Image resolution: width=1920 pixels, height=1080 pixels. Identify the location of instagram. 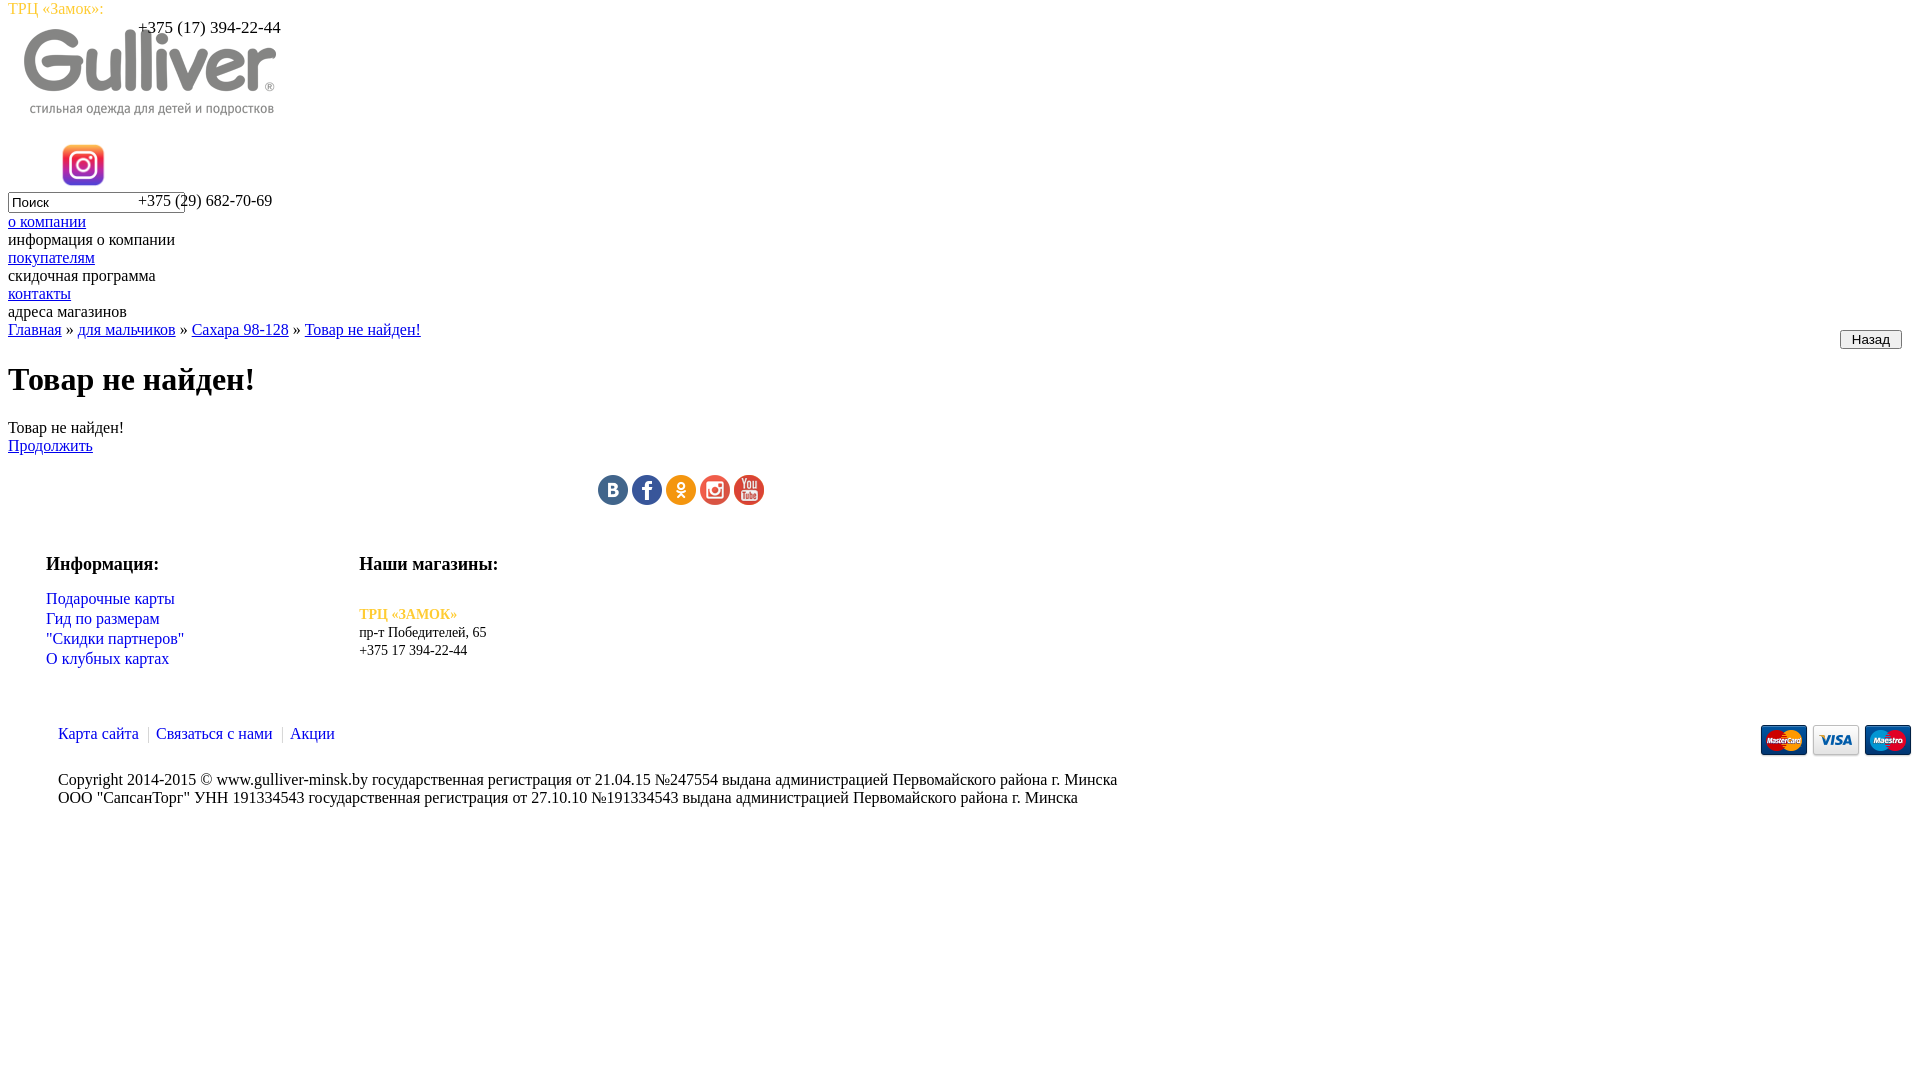
(715, 500).